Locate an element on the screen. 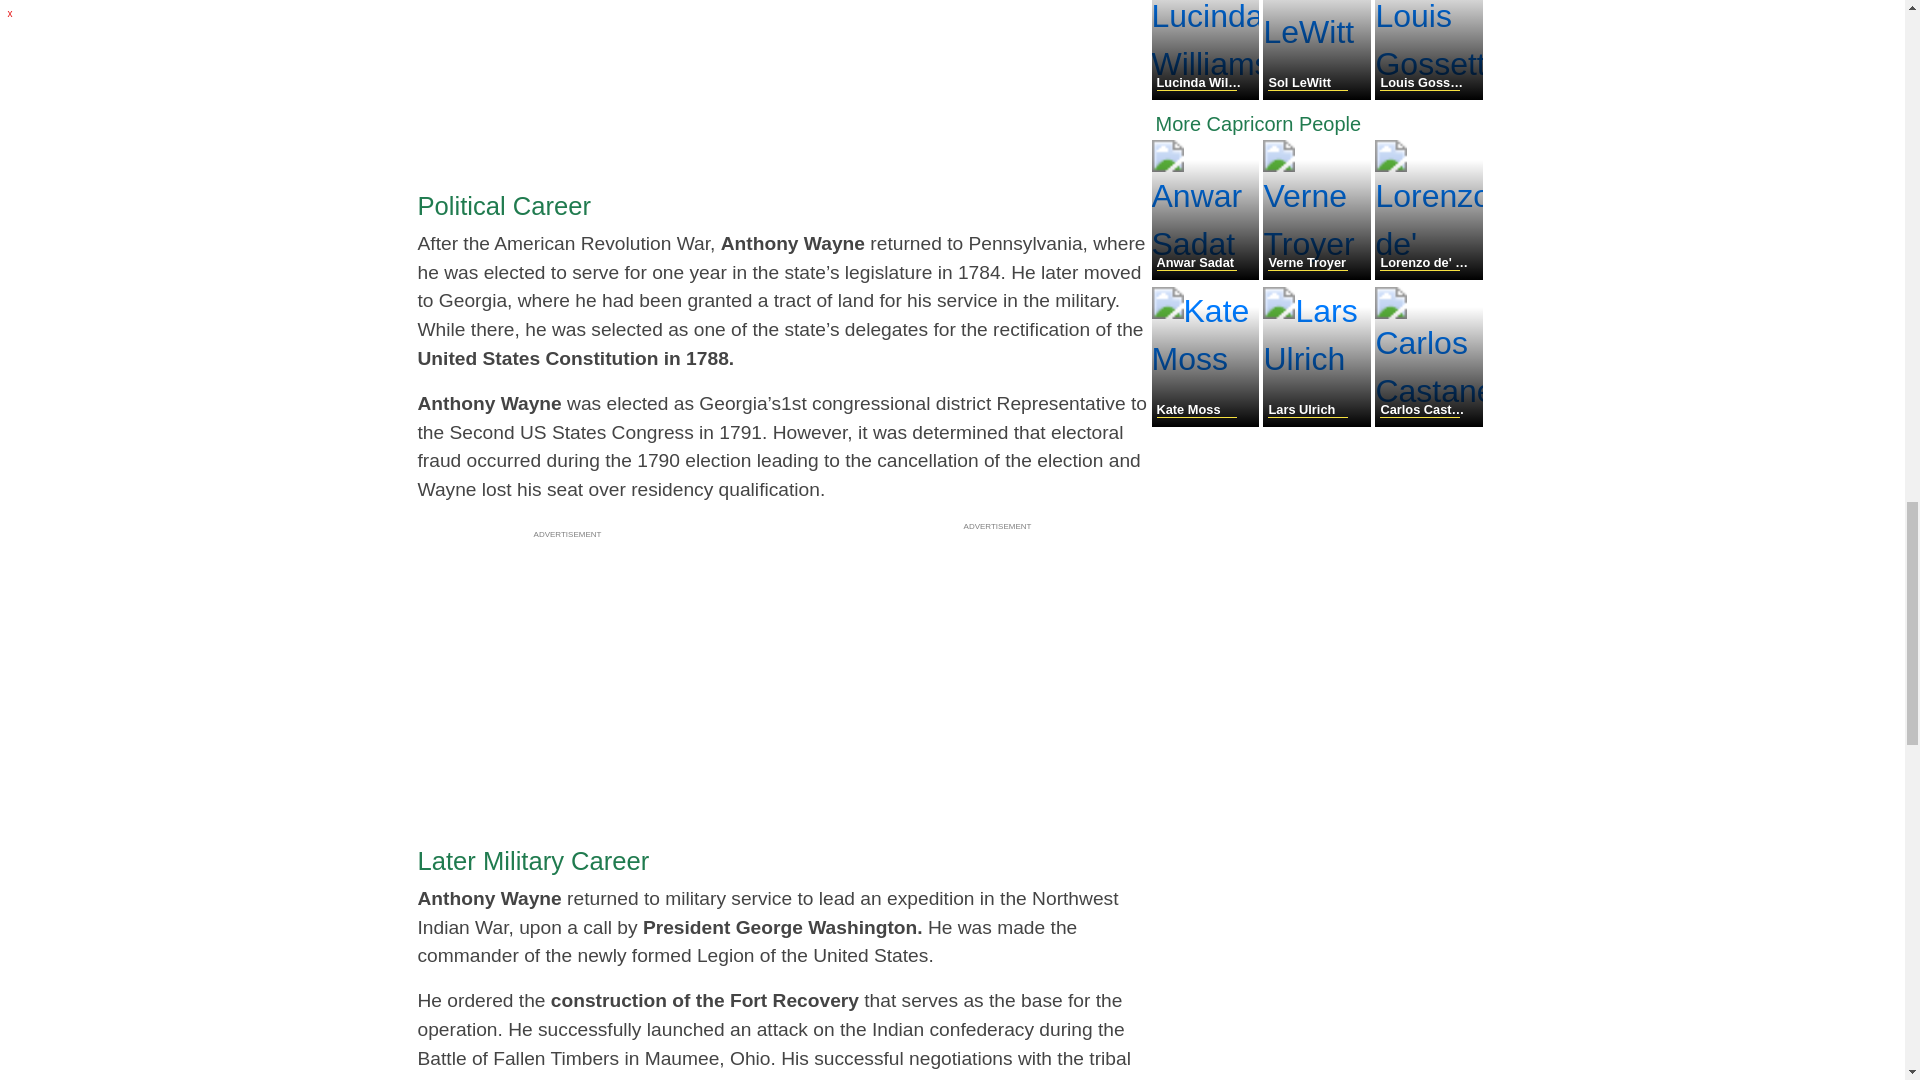 Image resolution: width=1920 pixels, height=1080 pixels. Lucinda Williams is located at coordinates (1208, 94).